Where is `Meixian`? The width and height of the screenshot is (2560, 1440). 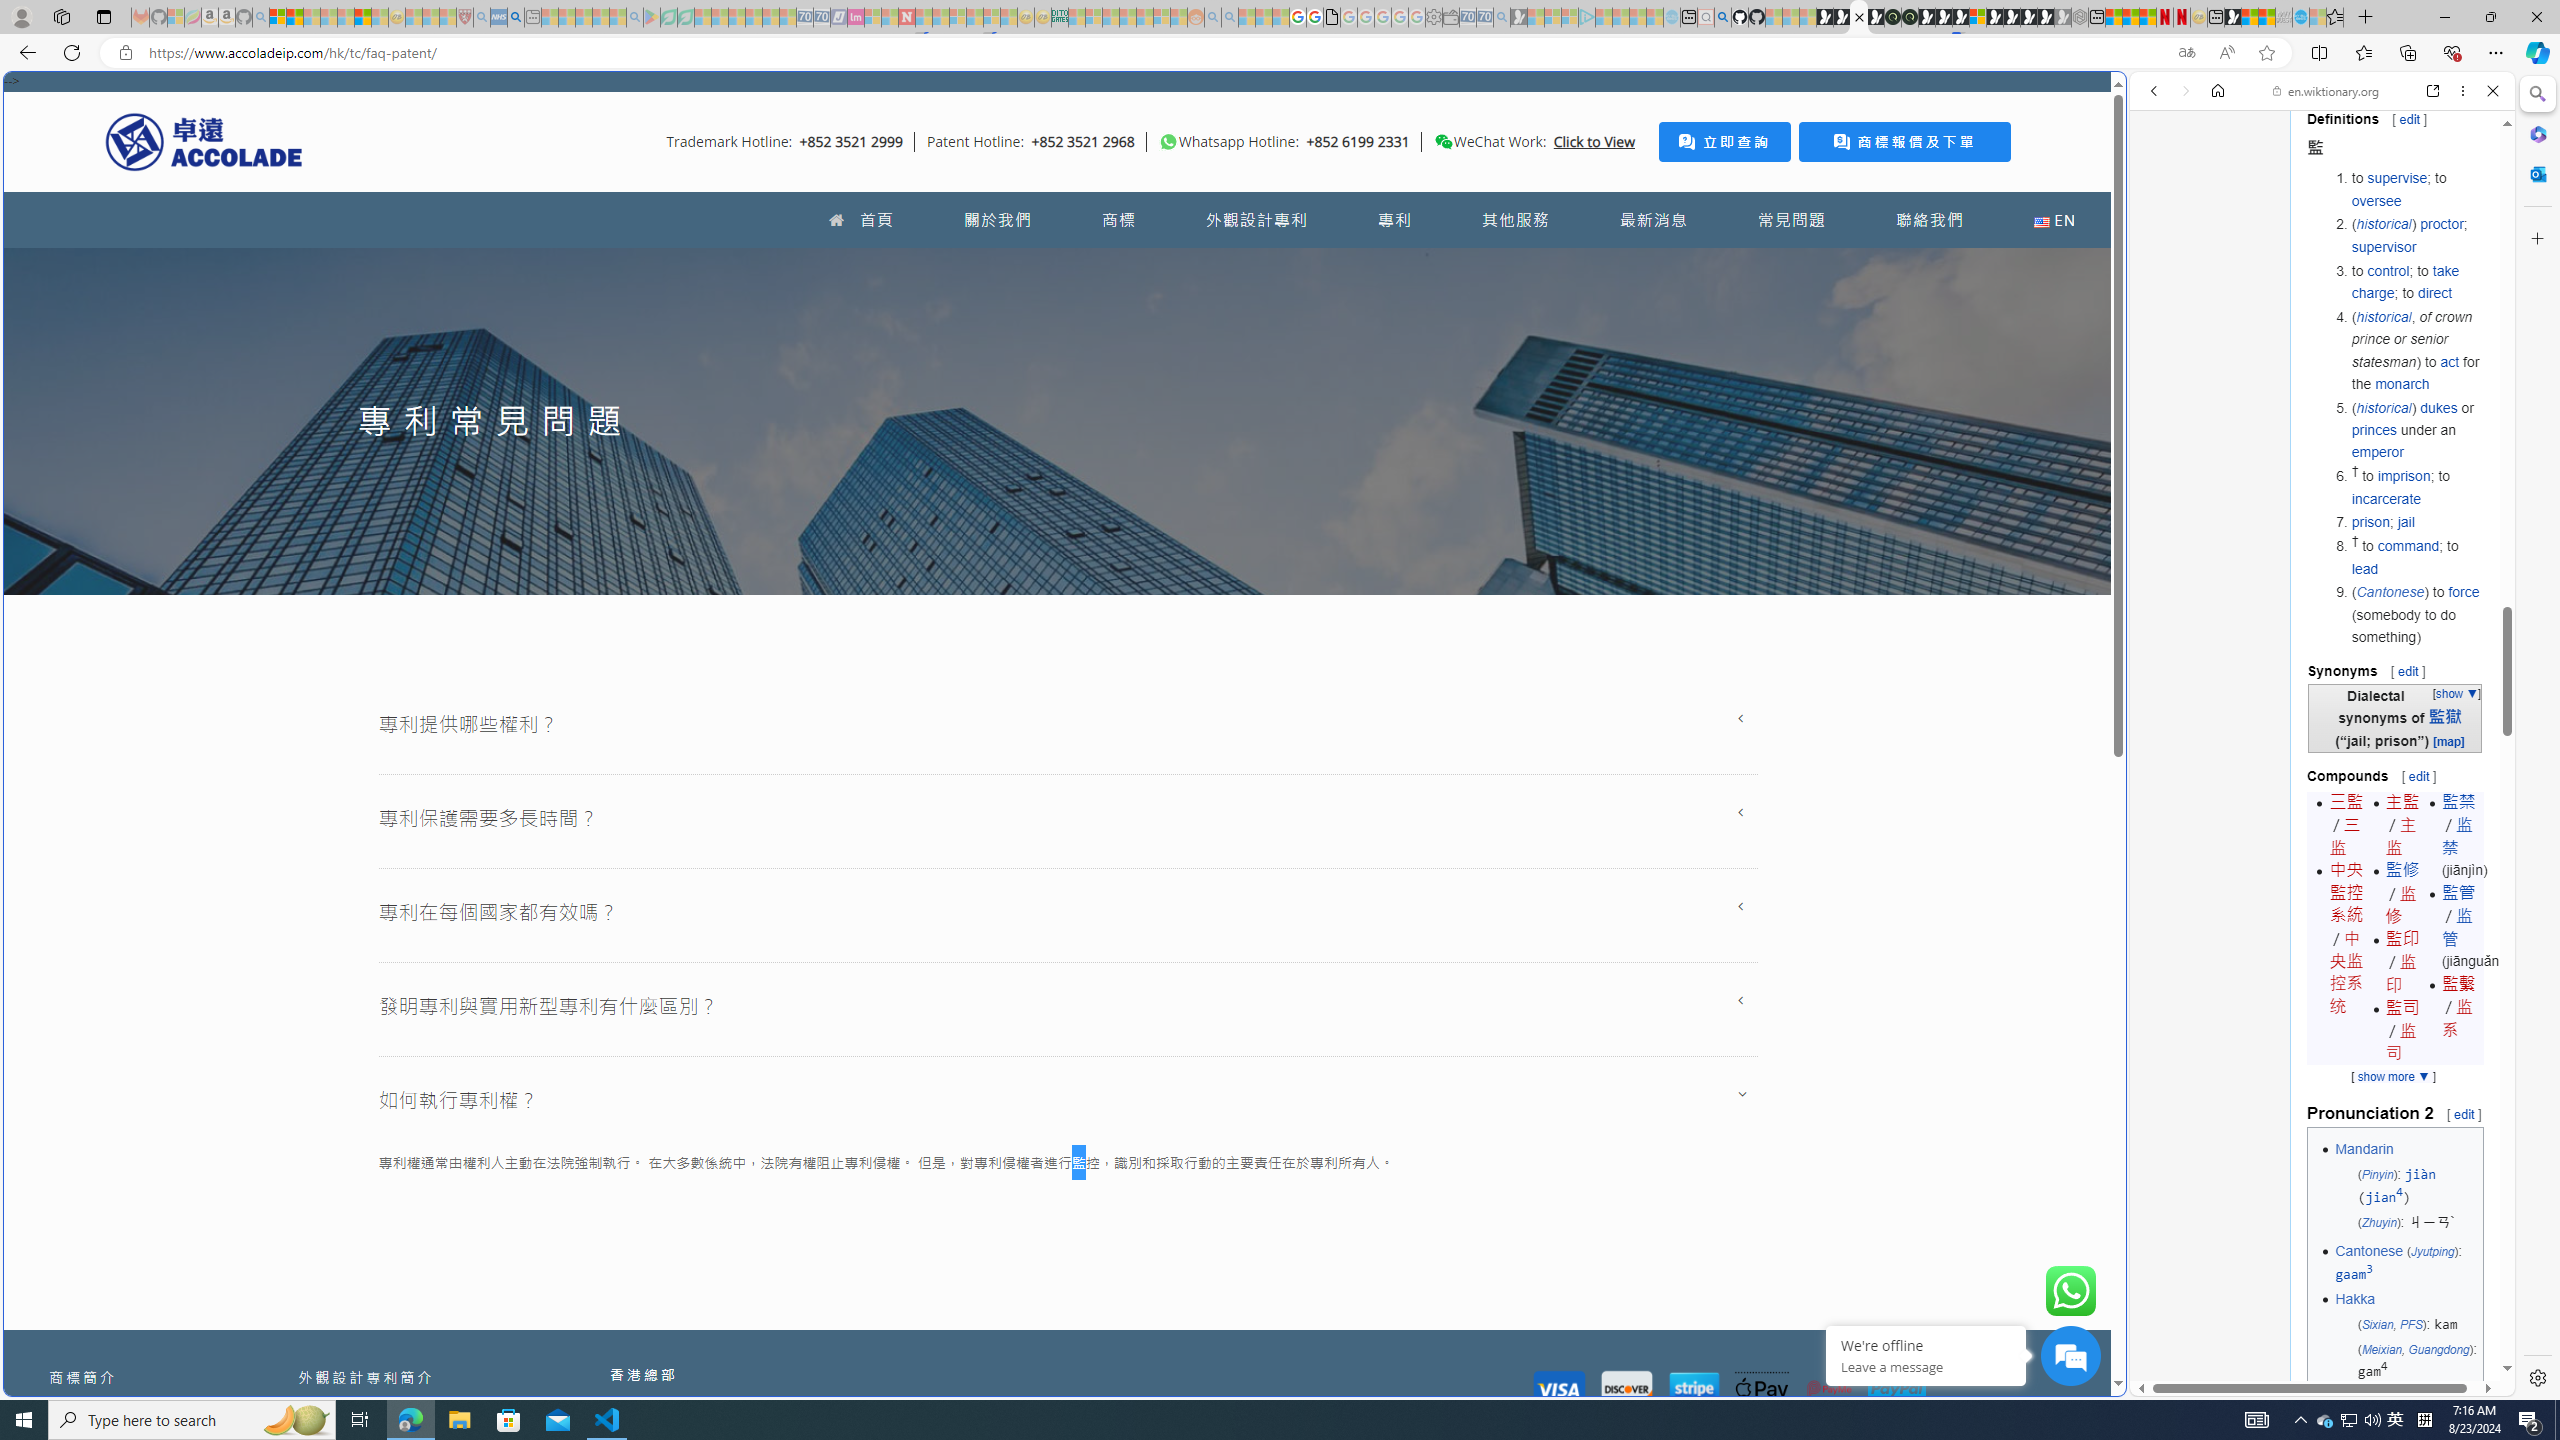 Meixian is located at coordinates (2380, 1349).